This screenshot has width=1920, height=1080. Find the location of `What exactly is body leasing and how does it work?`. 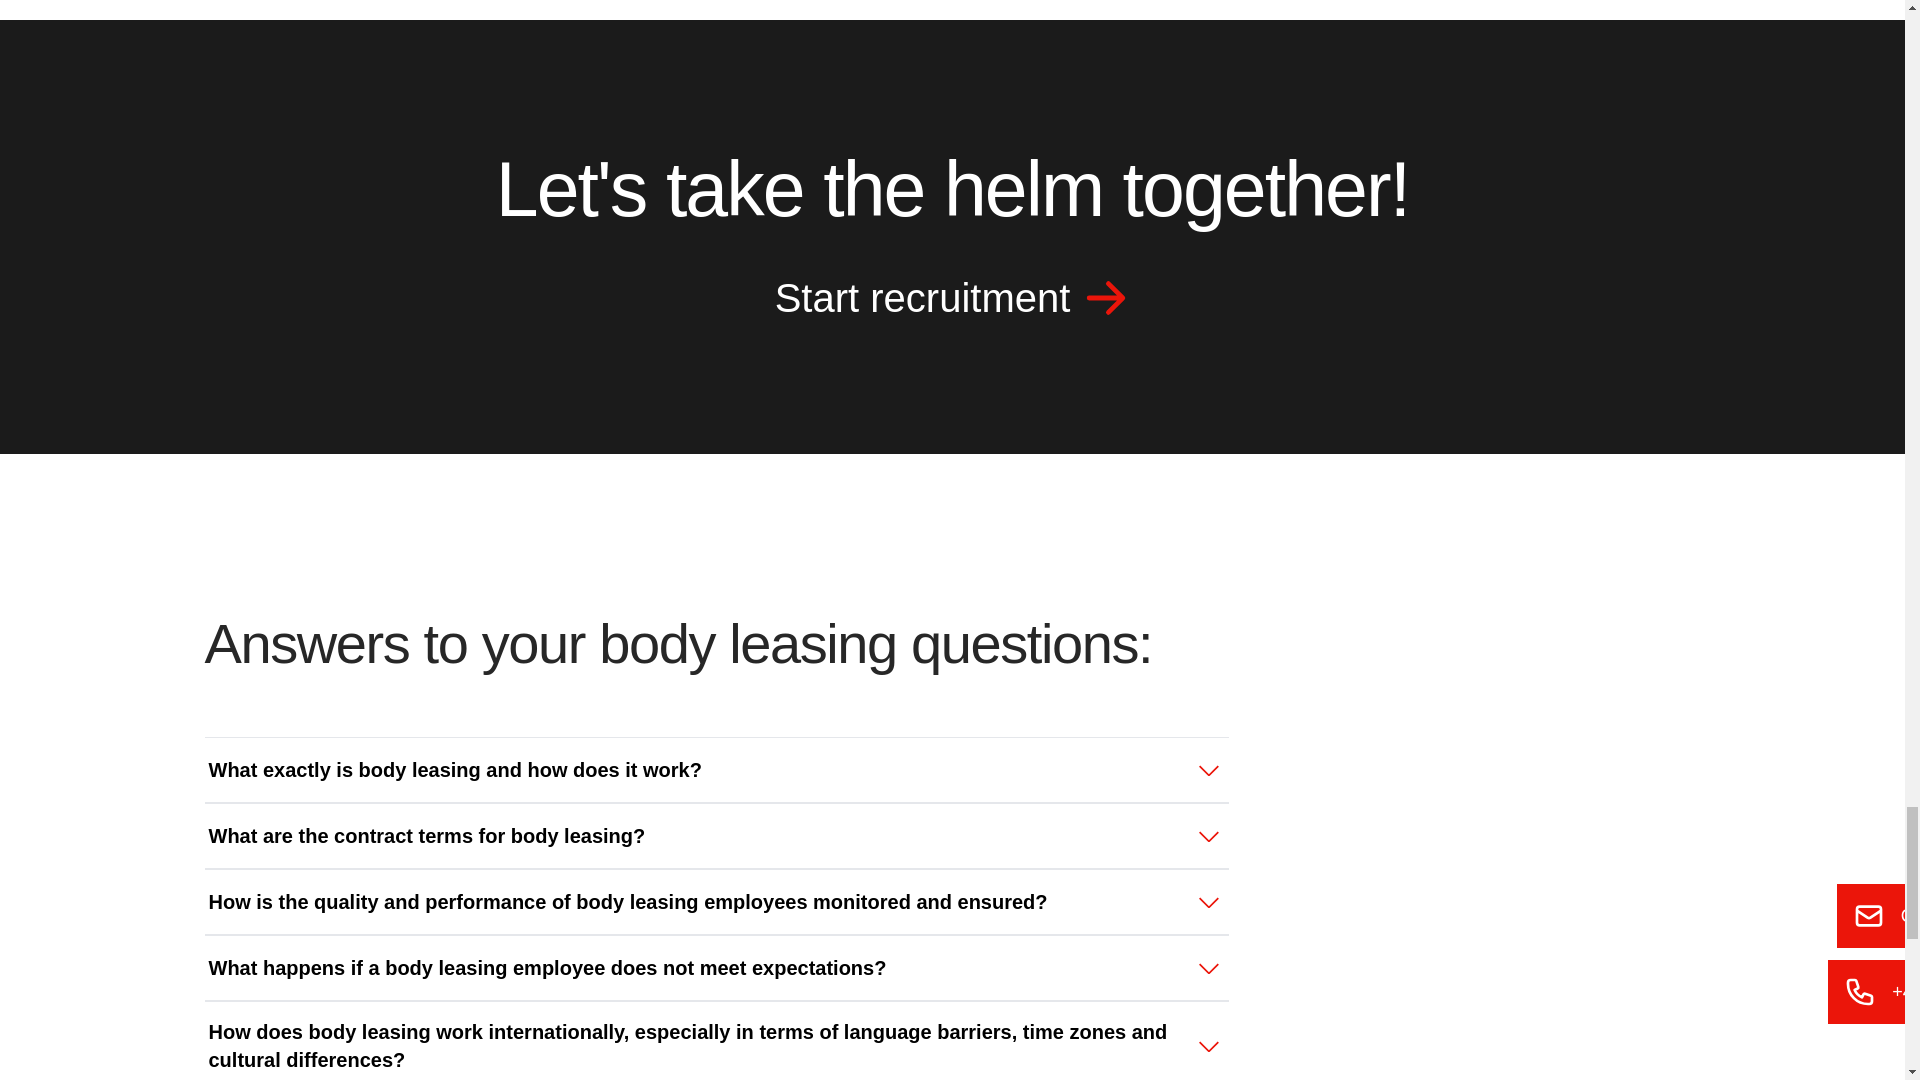

What exactly is body leasing and how does it work? is located at coordinates (716, 770).